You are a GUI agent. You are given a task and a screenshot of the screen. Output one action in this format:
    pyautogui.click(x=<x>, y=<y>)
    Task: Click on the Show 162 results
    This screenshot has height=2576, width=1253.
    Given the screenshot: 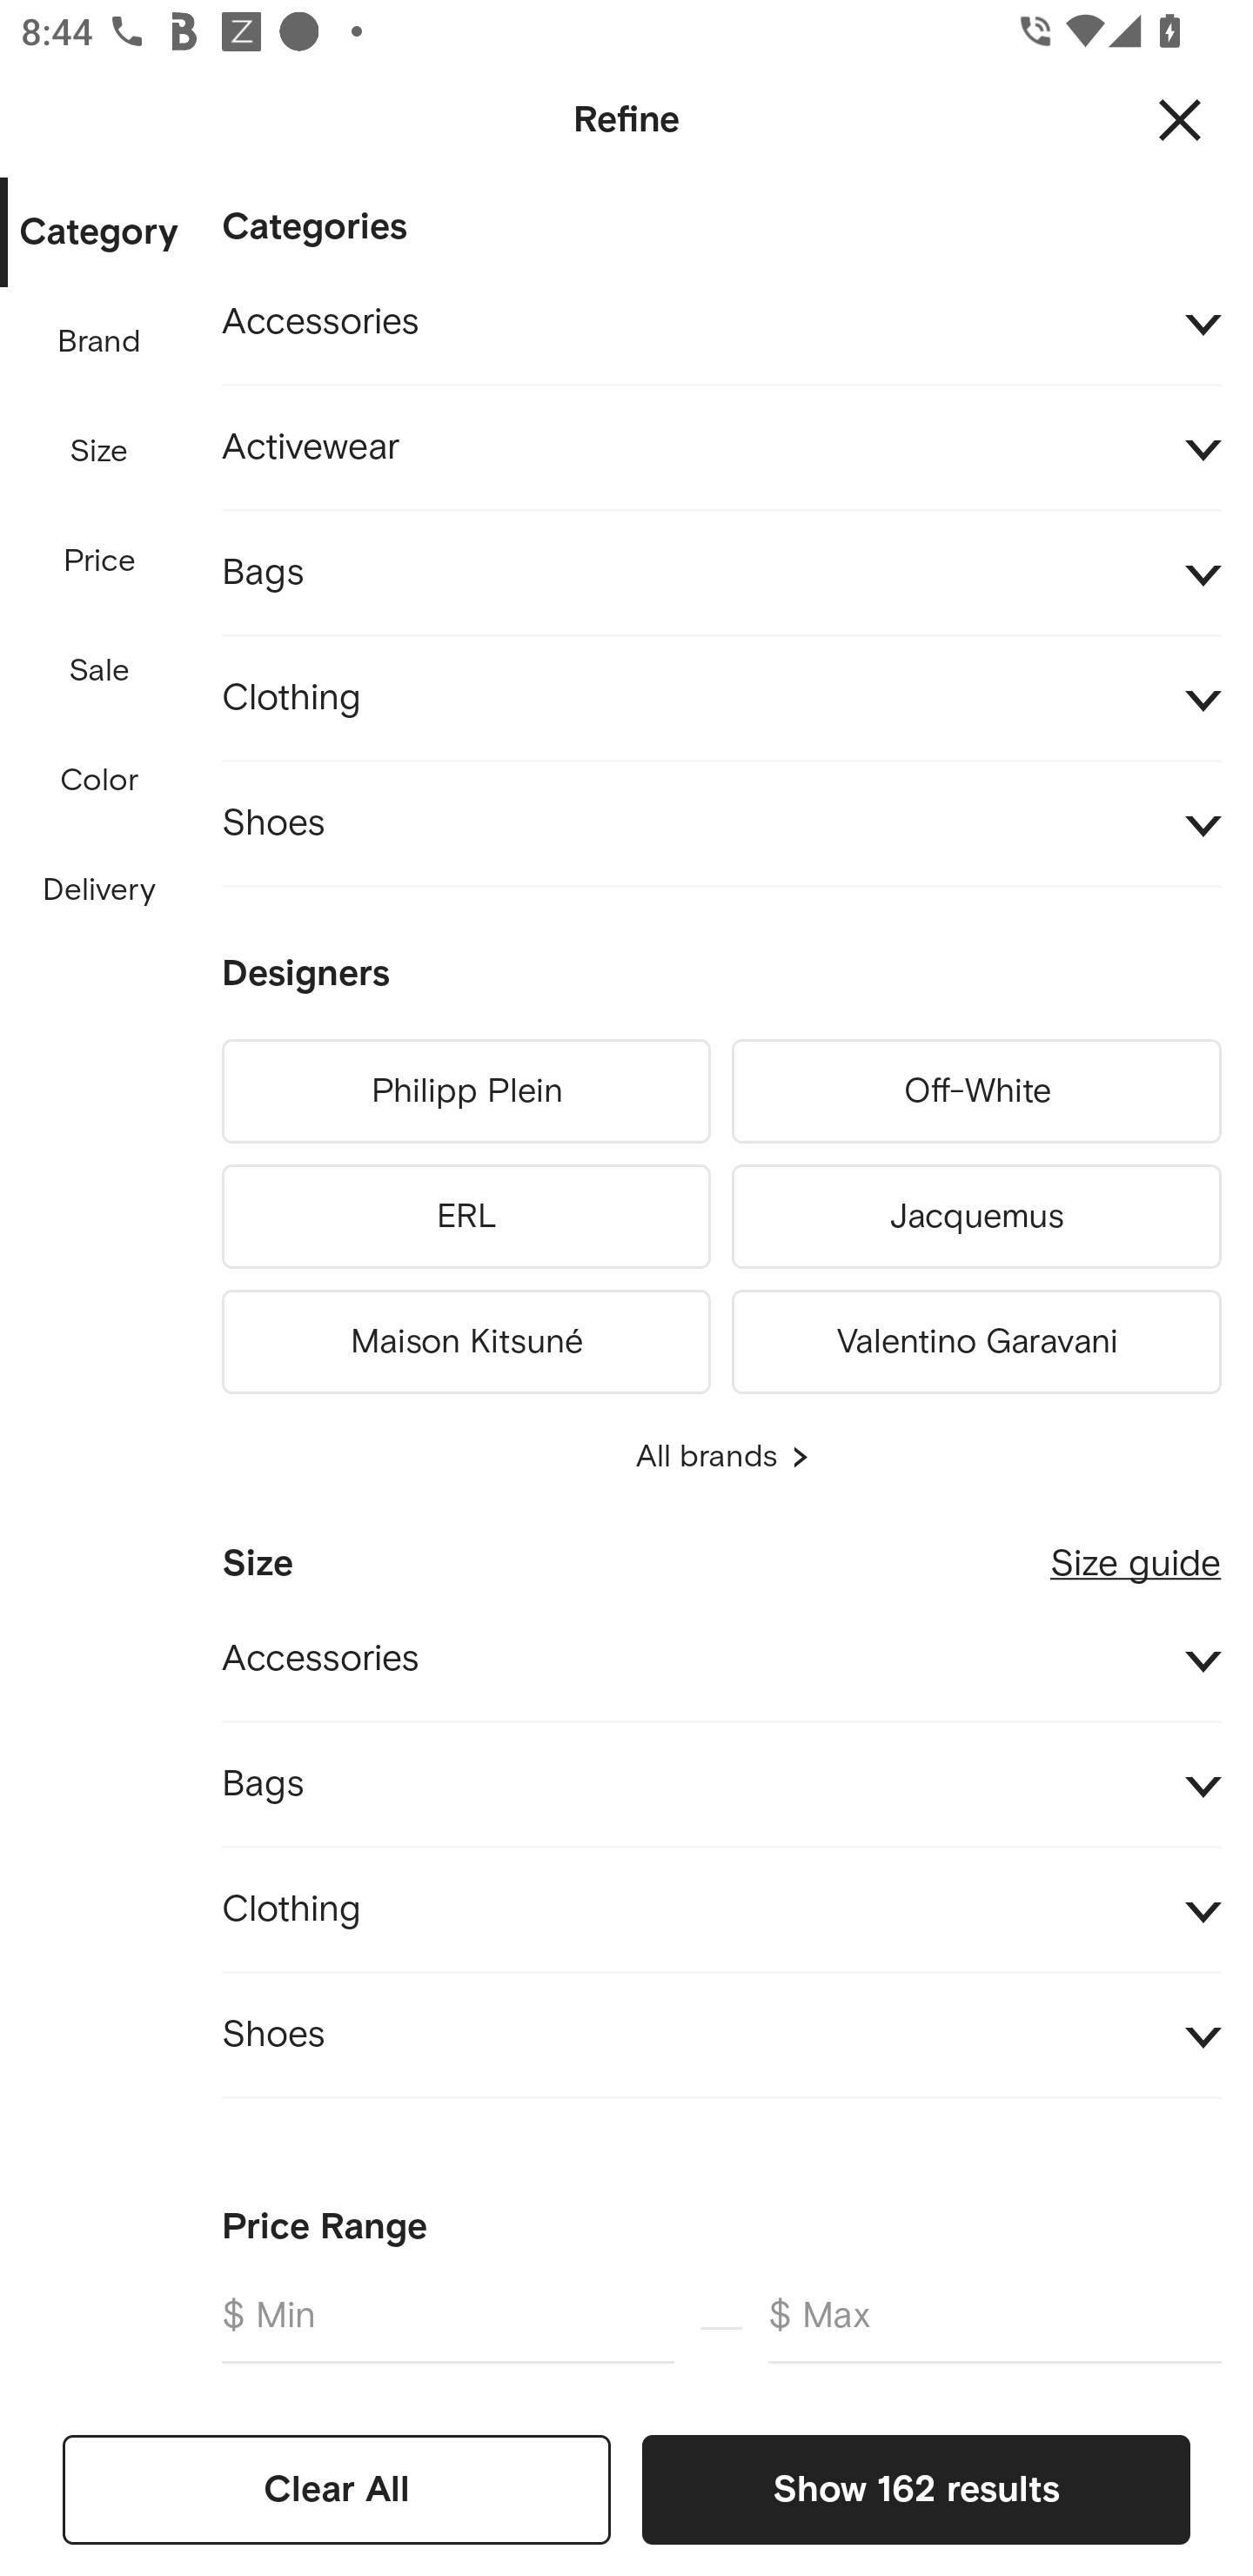 What is the action you would take?
    pyautogui.click(x=915, y=2489)
    